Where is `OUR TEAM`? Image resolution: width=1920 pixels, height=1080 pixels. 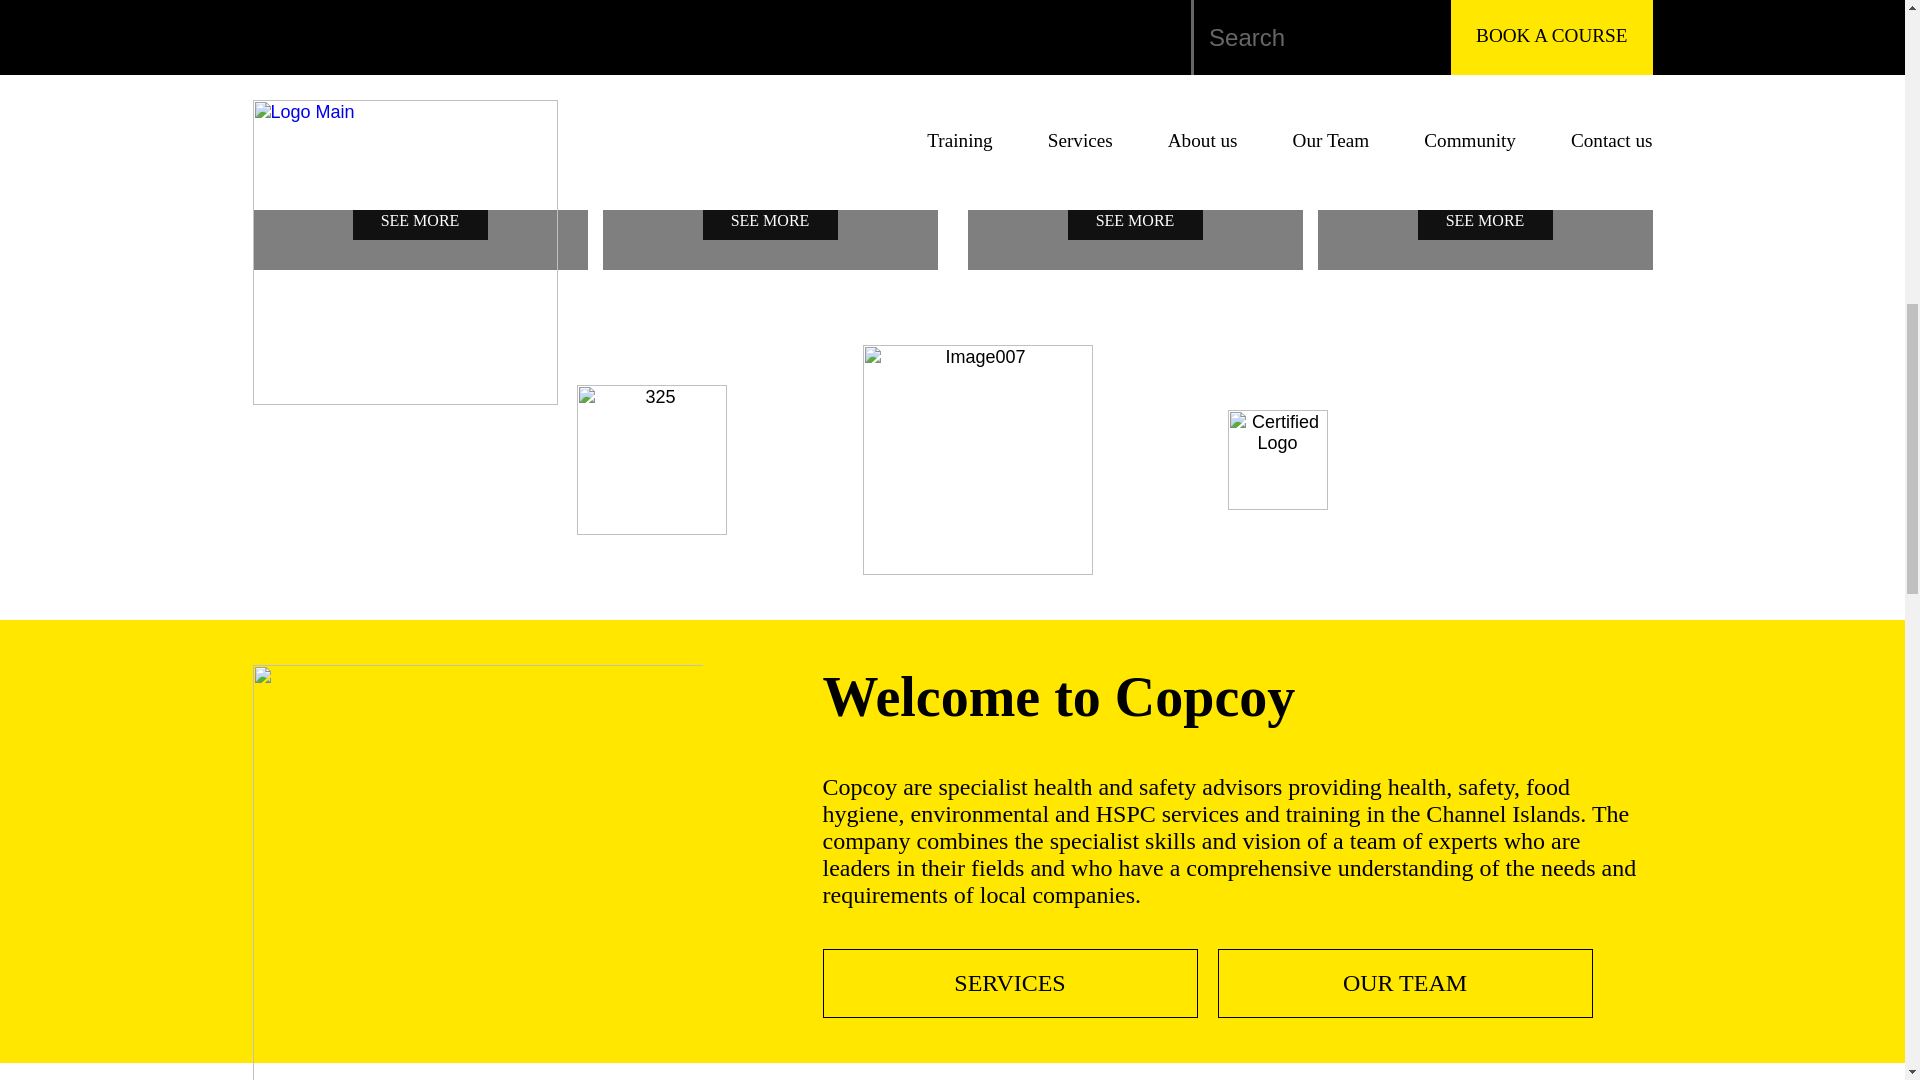
OUR TEAM is located at coordinates (1404, 984).